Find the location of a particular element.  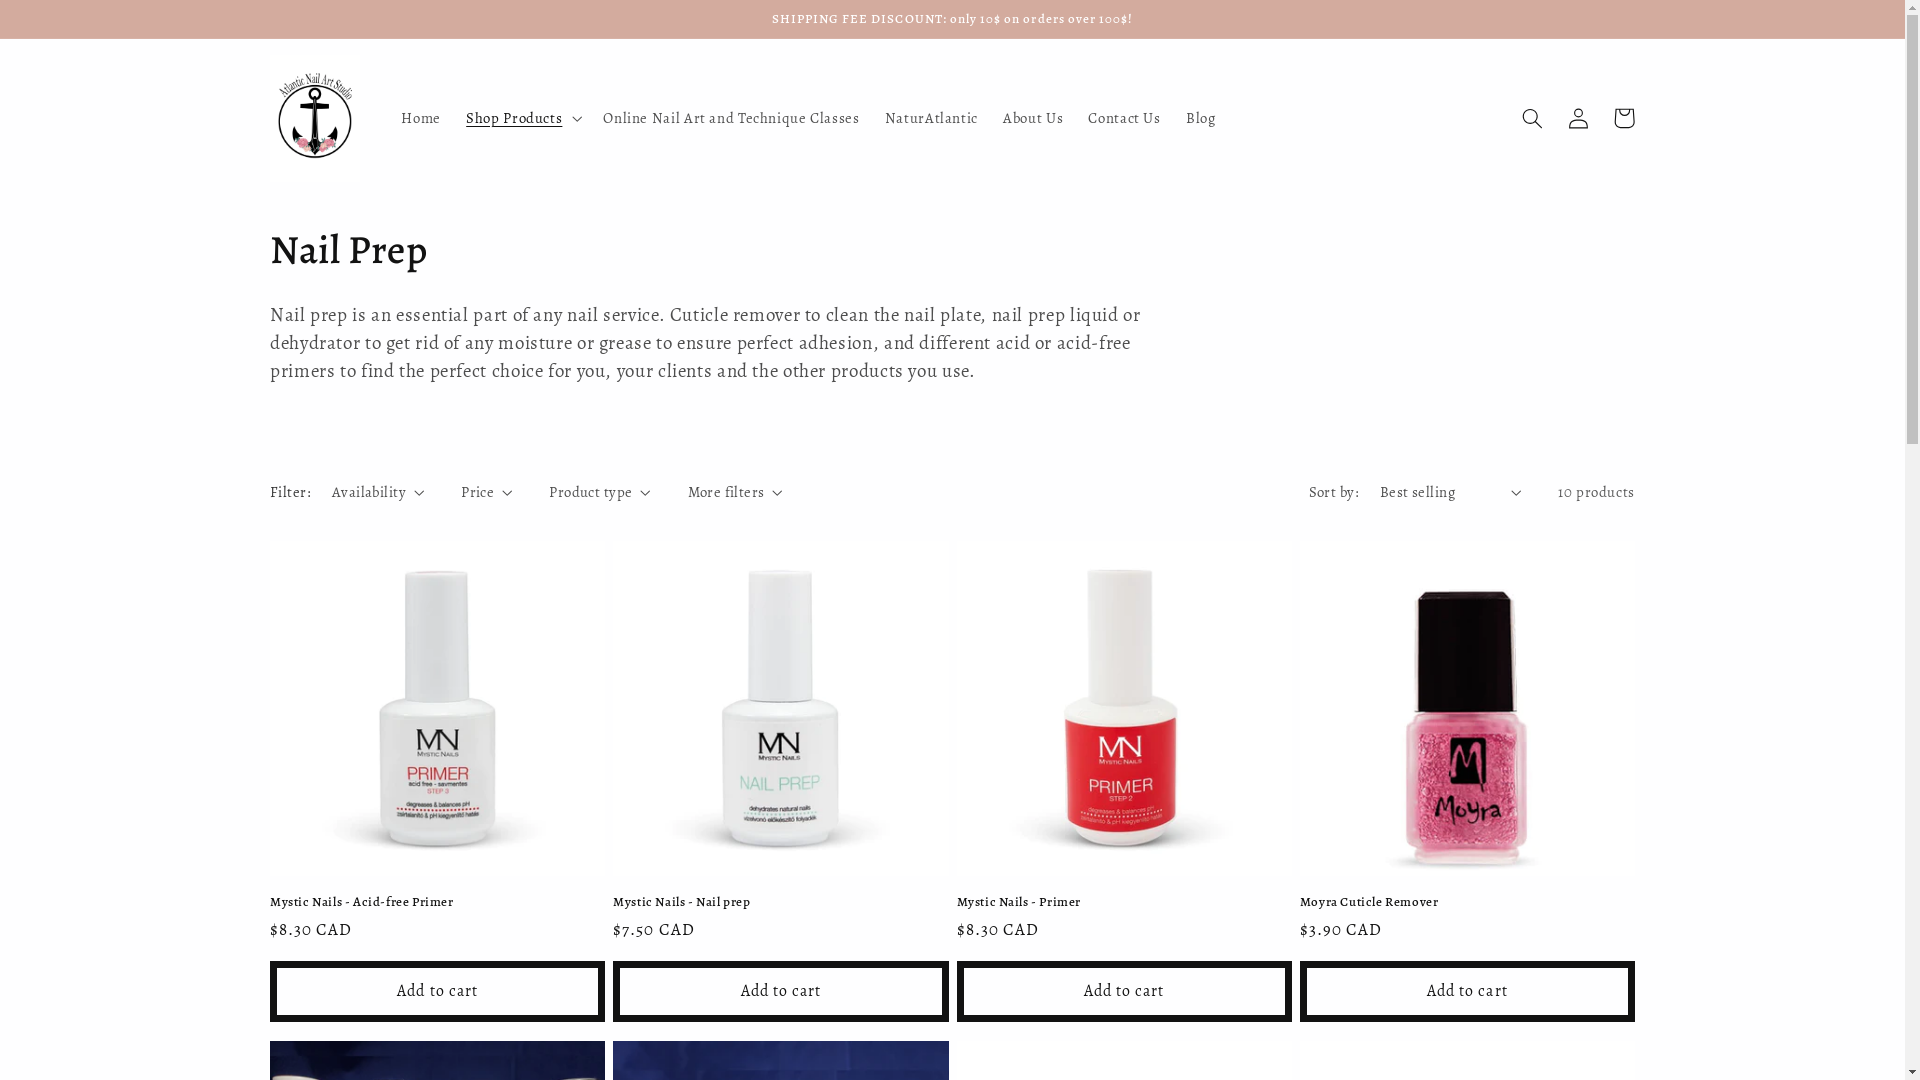

Add to cart is located at coordinates (438, 992).